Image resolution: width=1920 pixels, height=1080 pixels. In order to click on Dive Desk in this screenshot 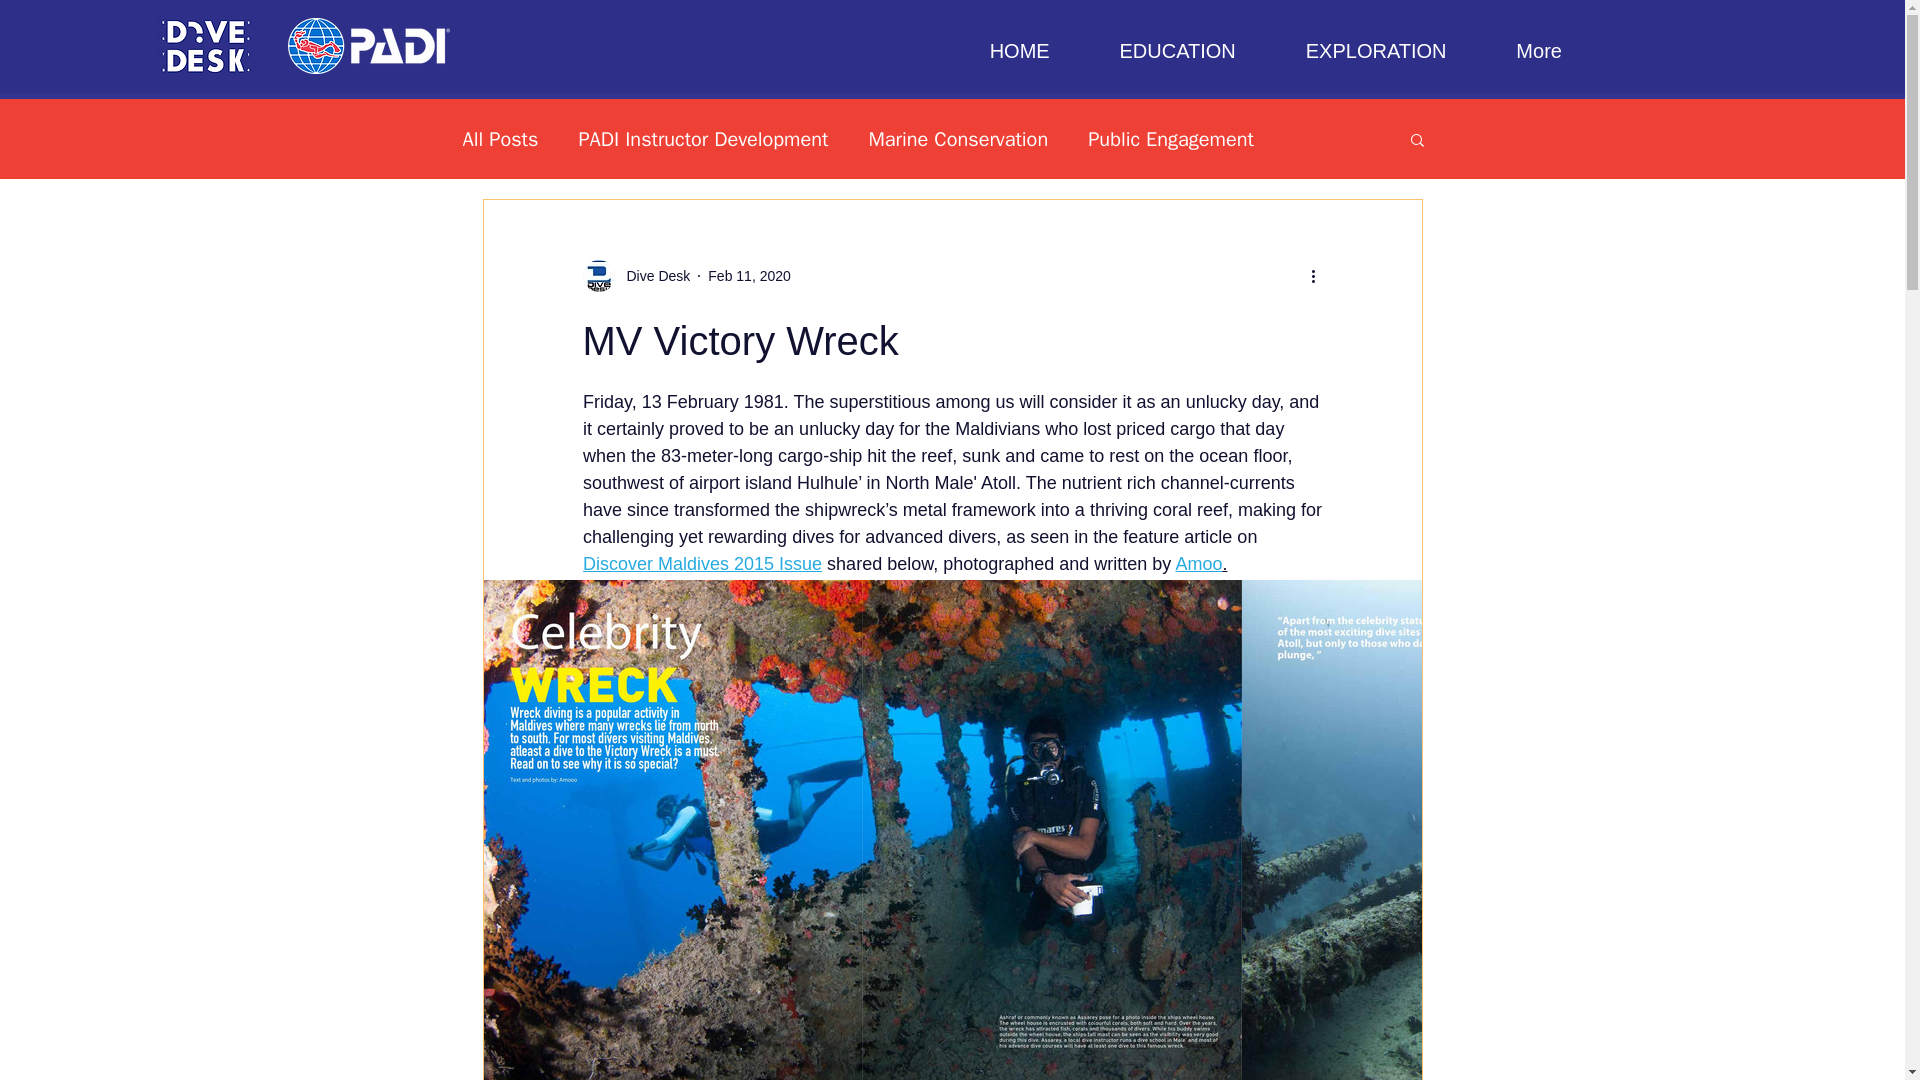, I will do `click(652, 276)`.